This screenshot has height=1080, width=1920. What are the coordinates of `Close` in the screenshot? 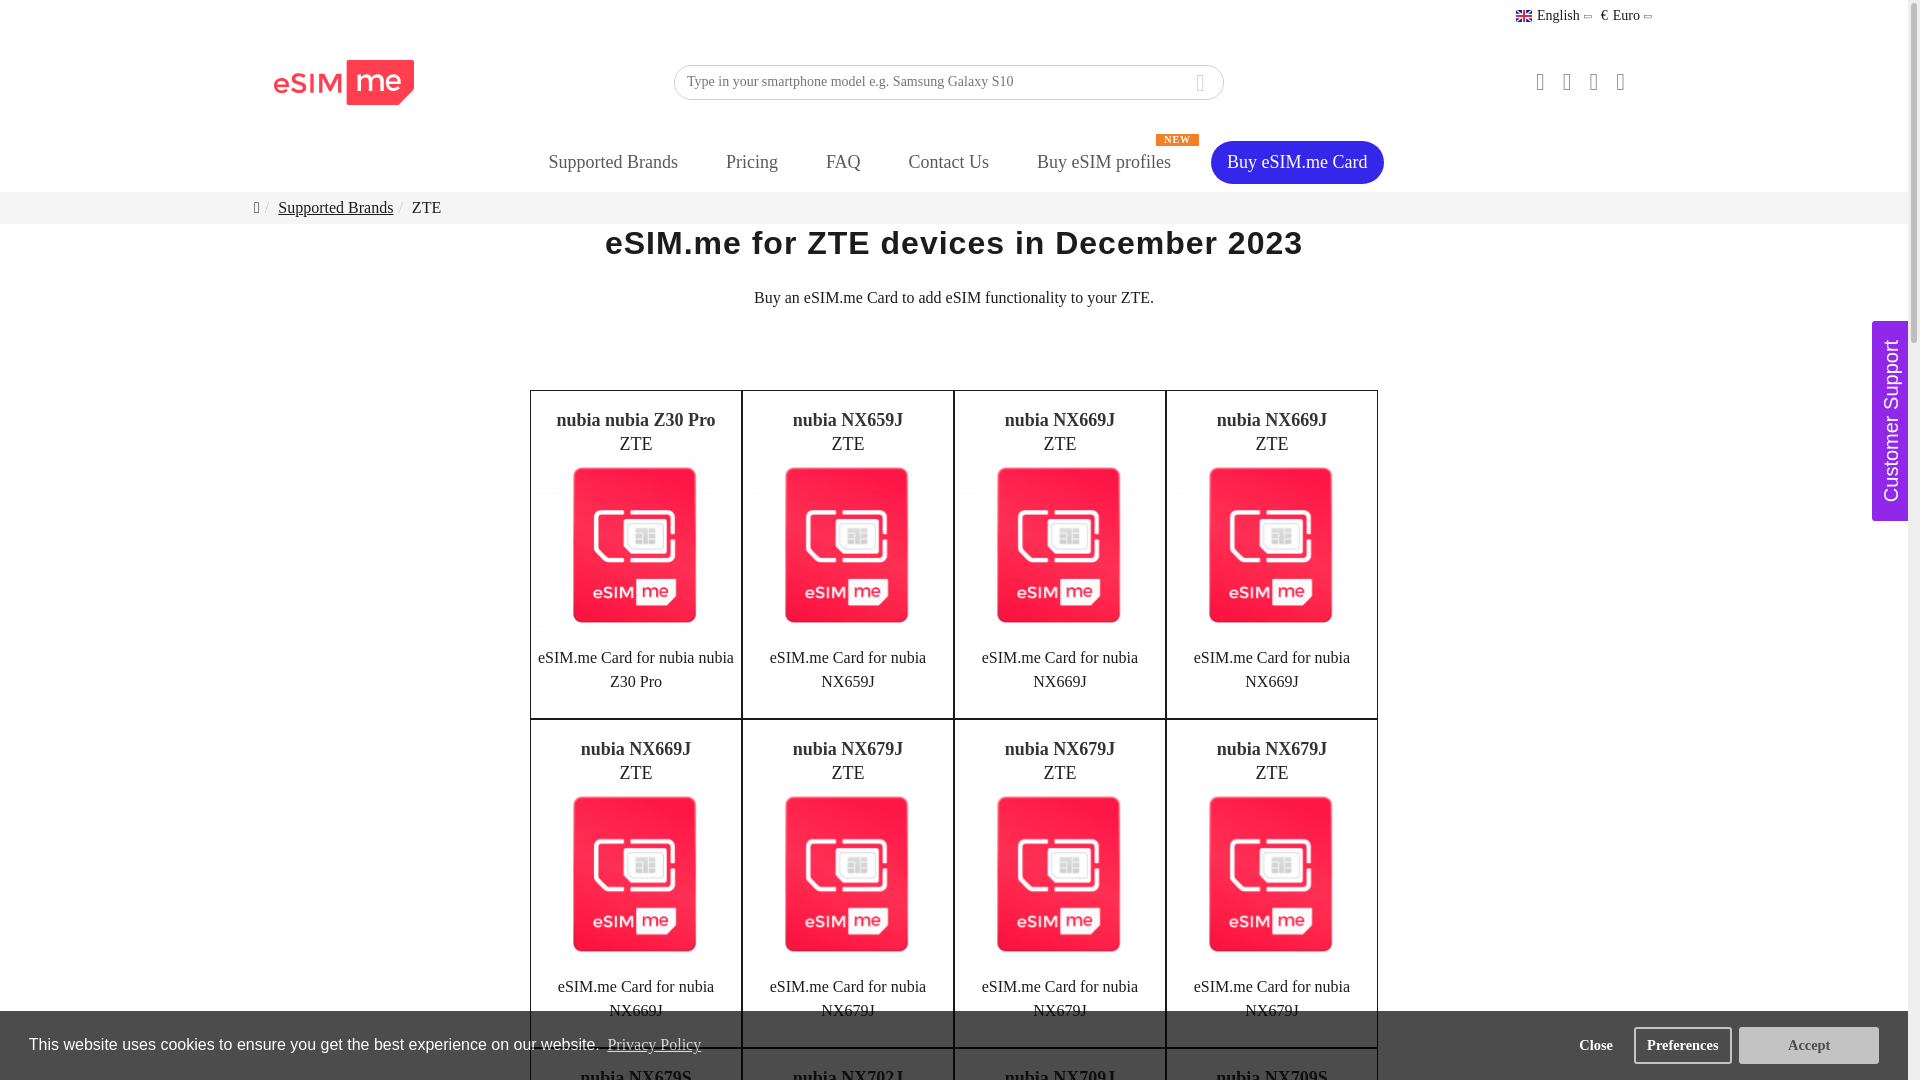 It's located at (1596, 1045).